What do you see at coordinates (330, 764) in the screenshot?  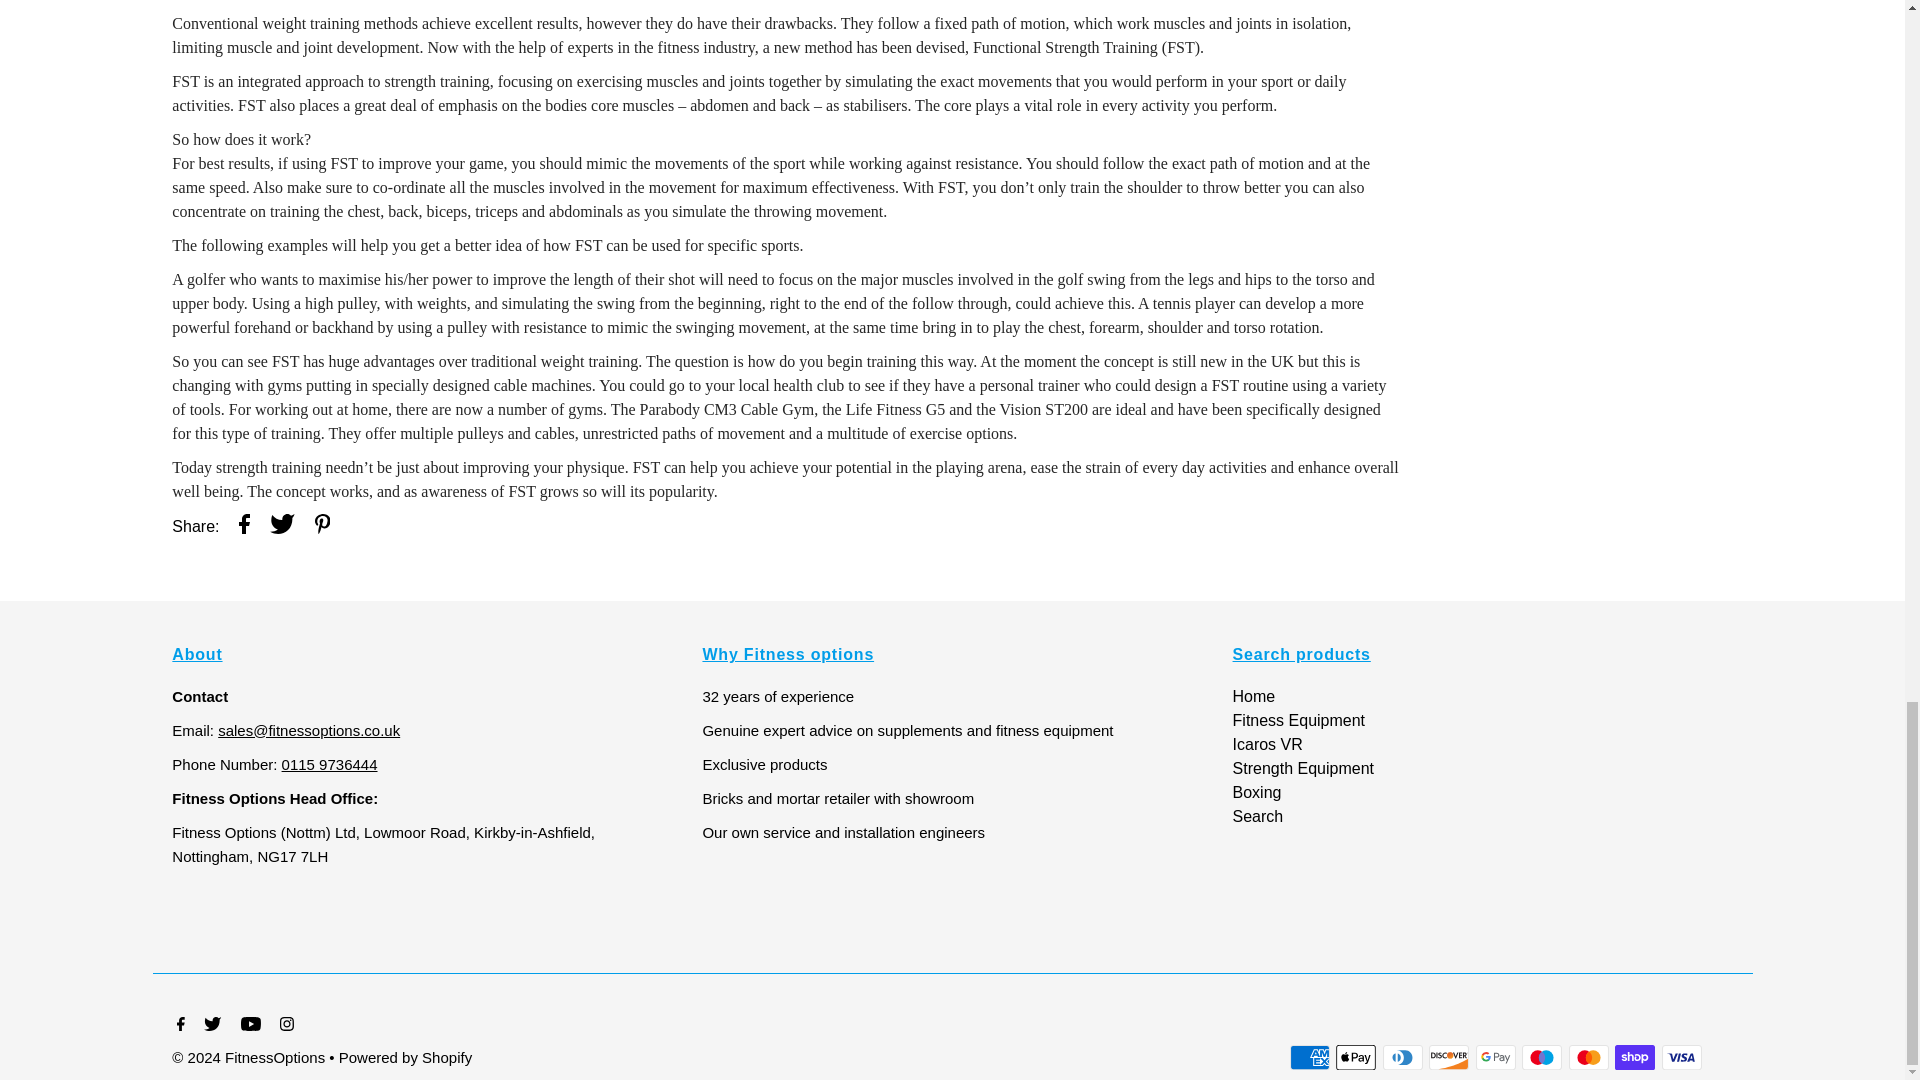 I see `tel:01159736444` at bounding box center [330, 764].